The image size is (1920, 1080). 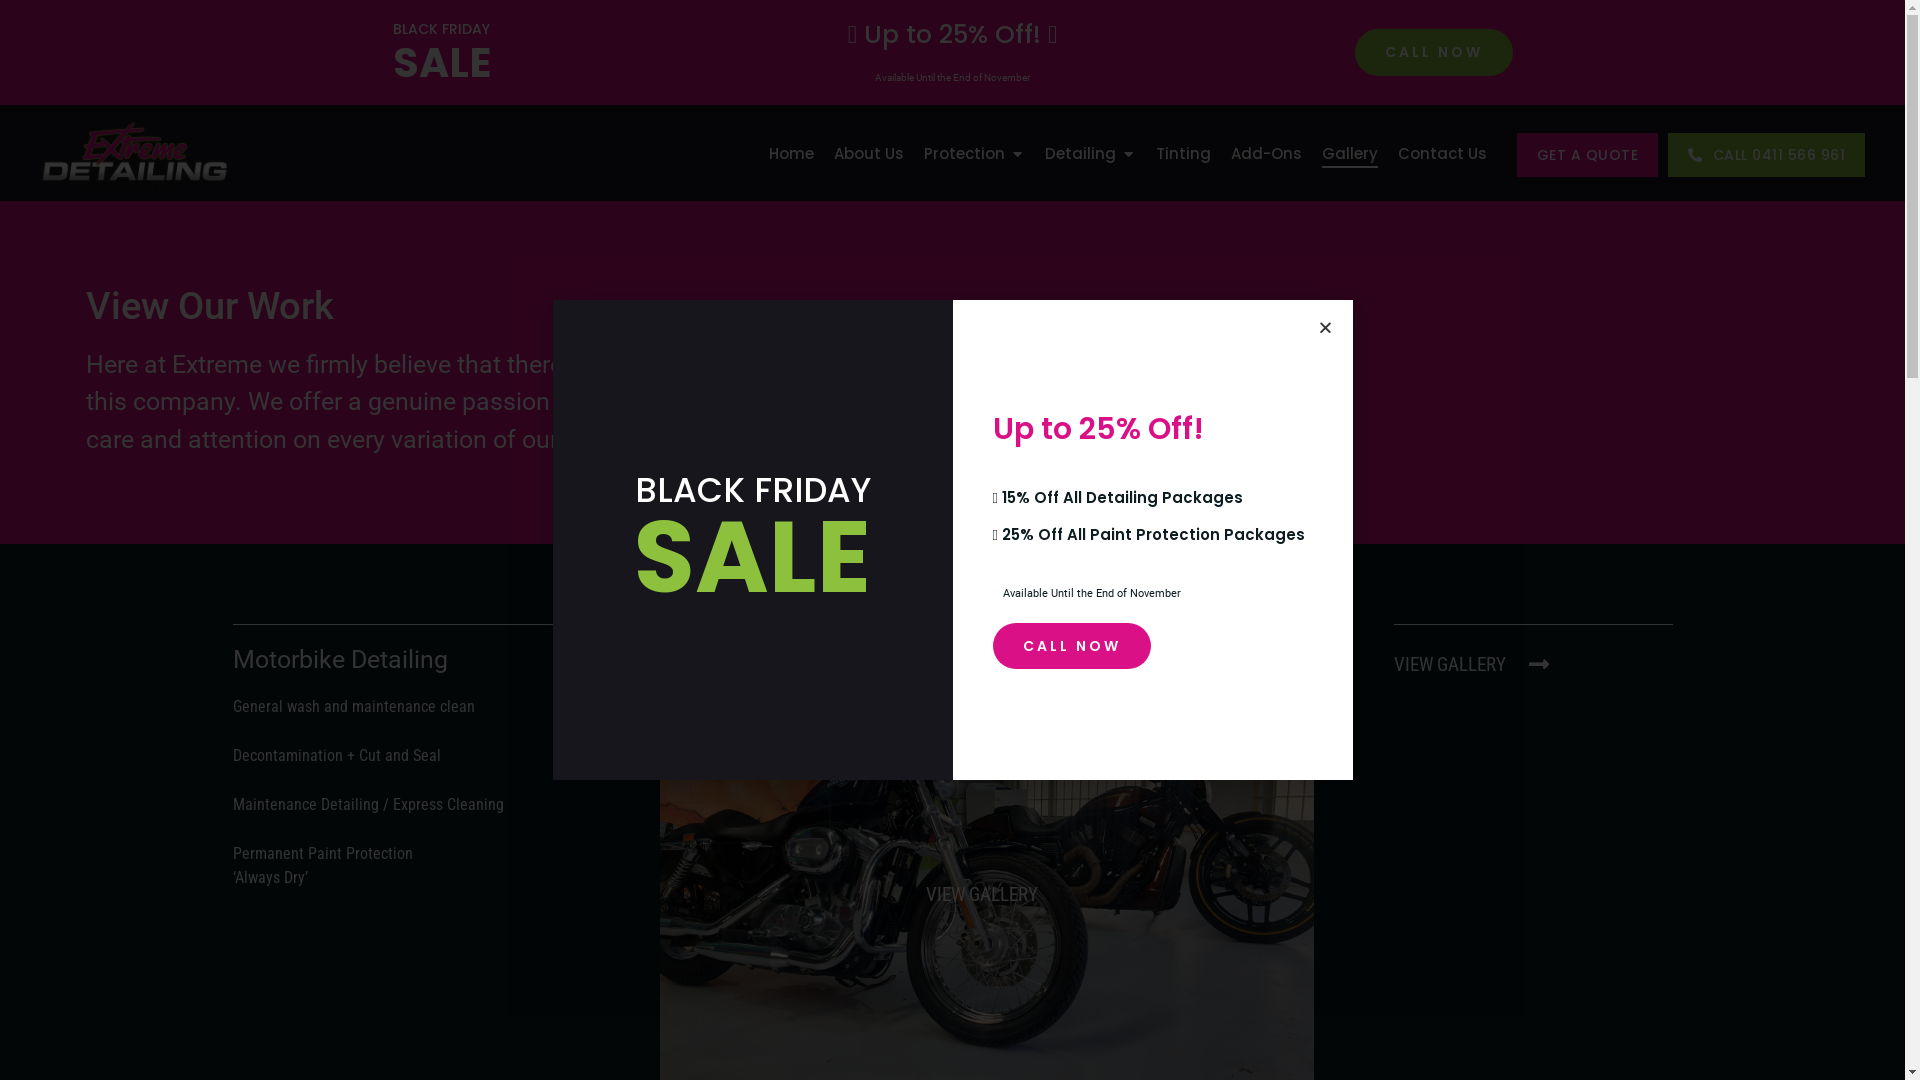 I want to click on Add-Ons, so click(x=1266, y=154).